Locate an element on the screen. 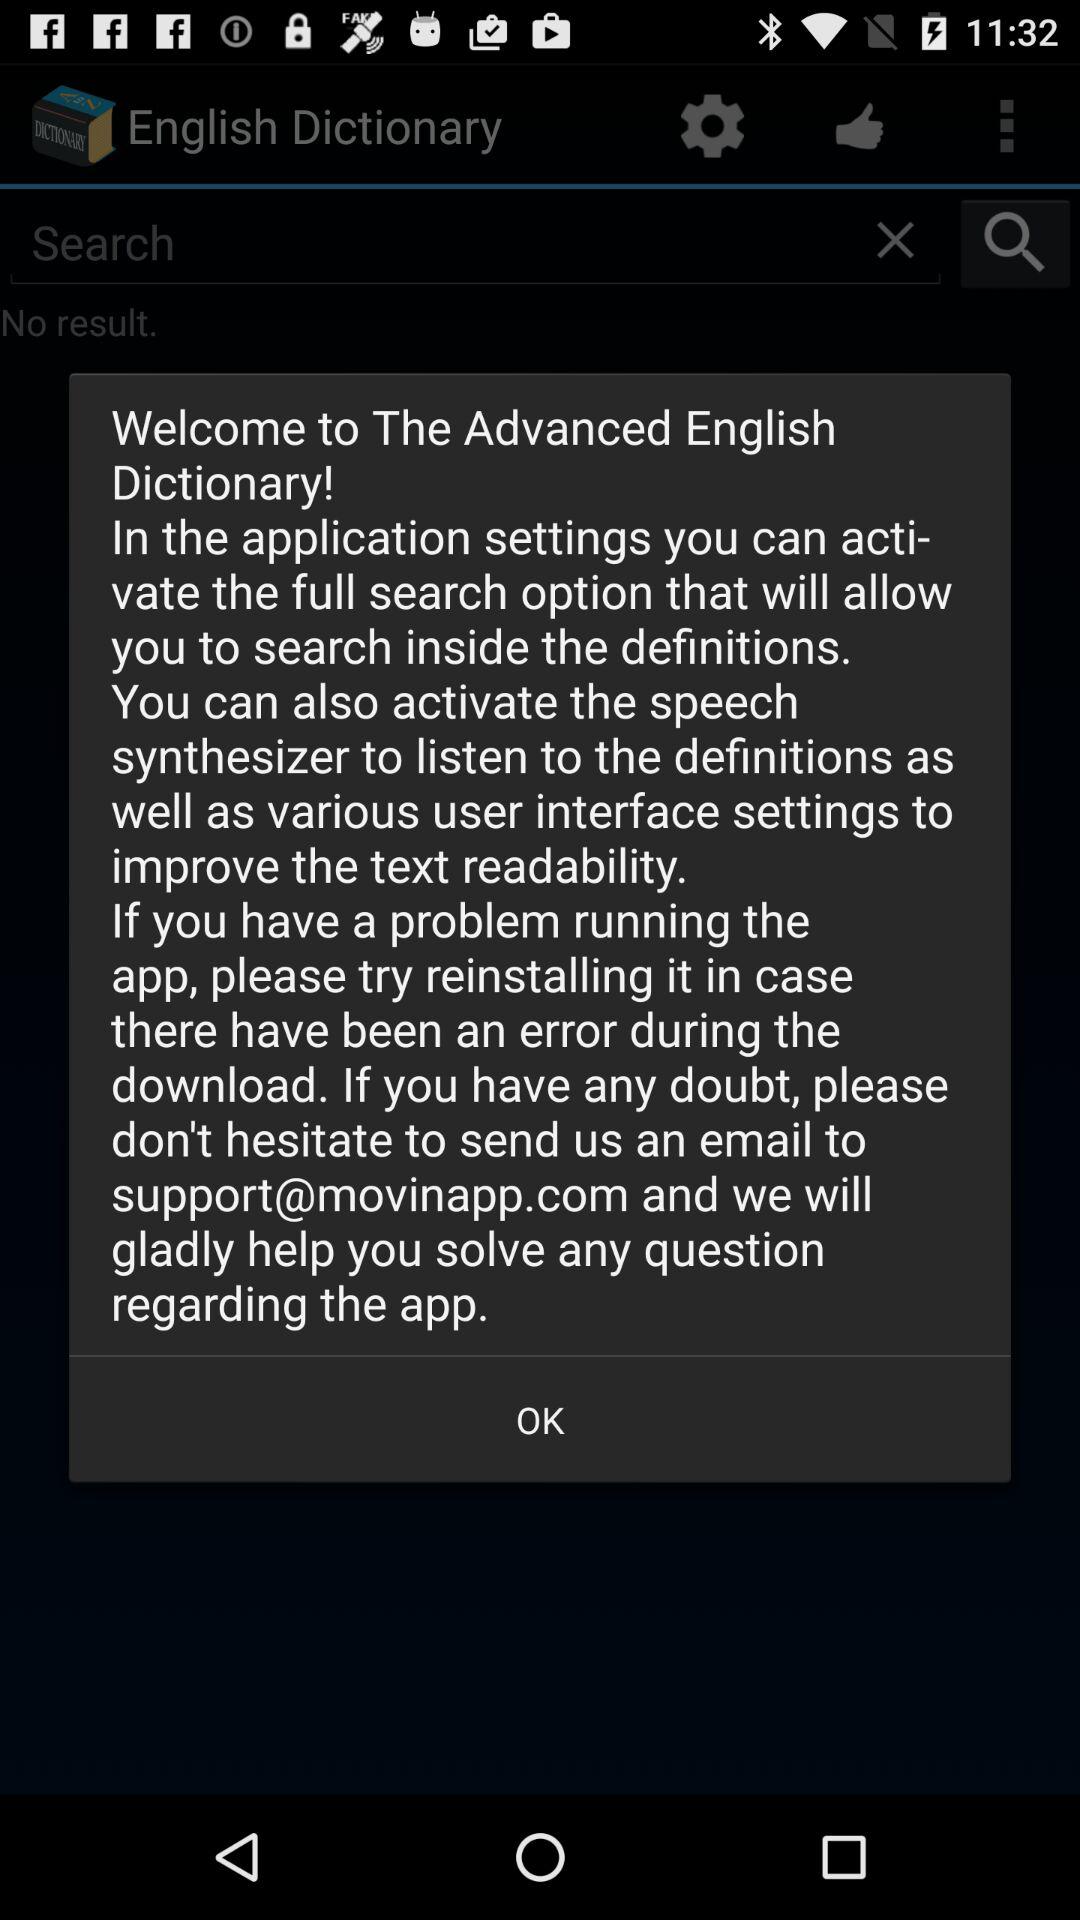 The image size is (1080, 1920). flip to the ok button is located at coordinates (540, 1419).